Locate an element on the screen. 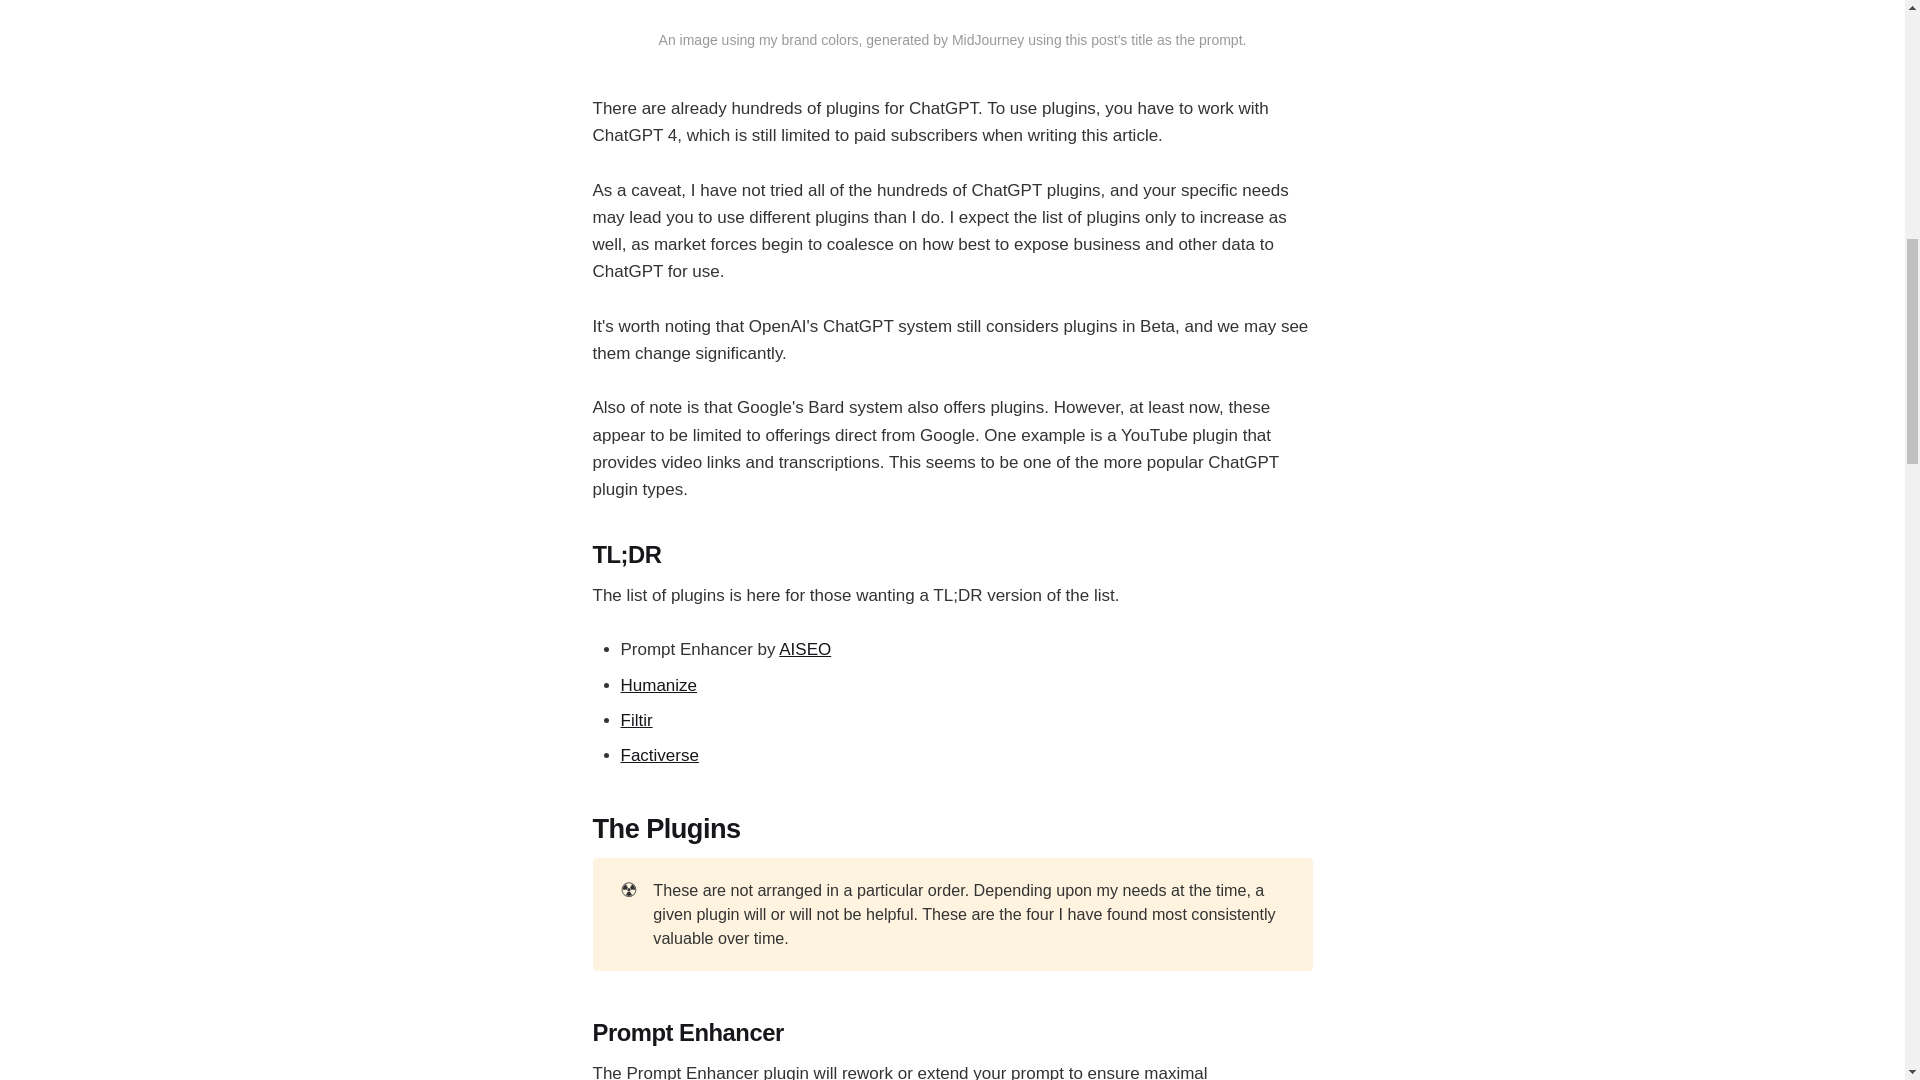 This screenshot has height=1080, width=1920. Humanize is located at coordinates (658, 686).